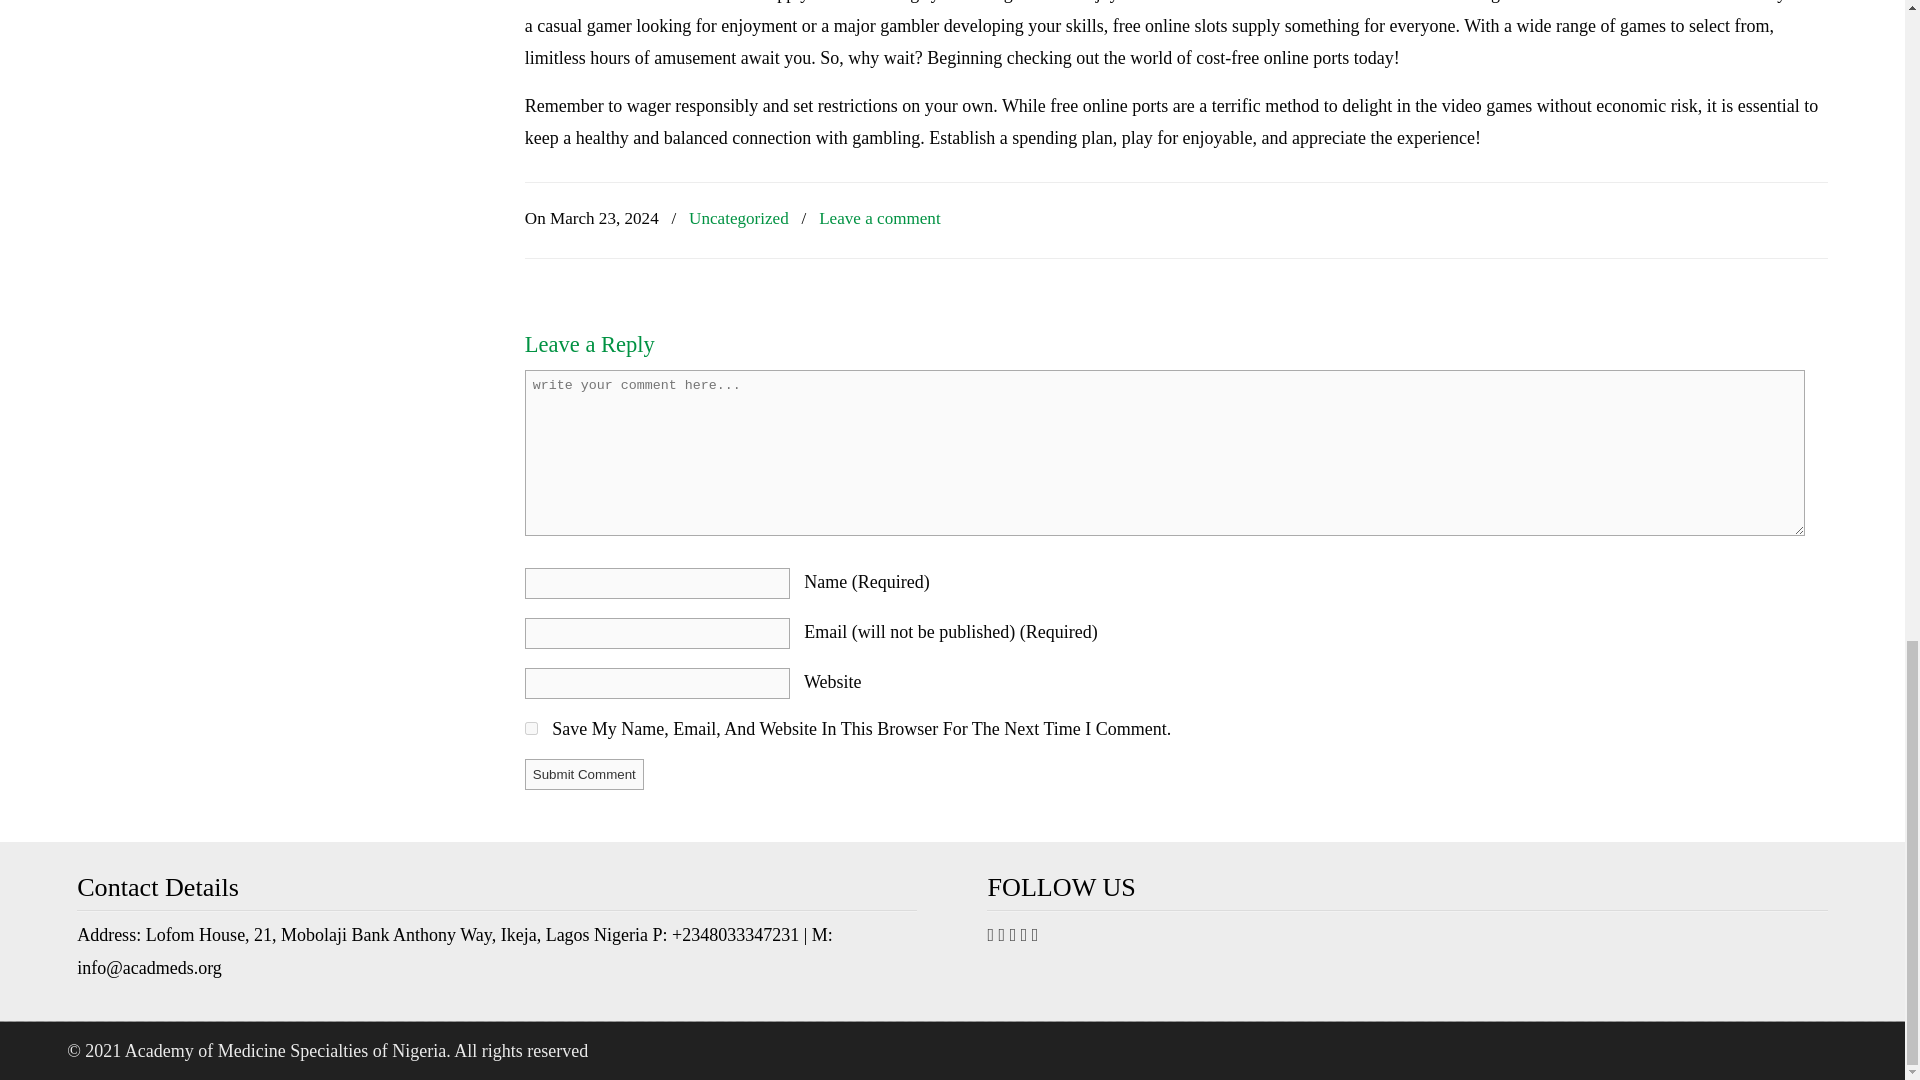 Image resolution: width=1920 pixels, height=1080 pixels. What do you see at coordinates (880, 220) in the screenshot?
I see `Leave a comment` at bounding box center [880, 220].